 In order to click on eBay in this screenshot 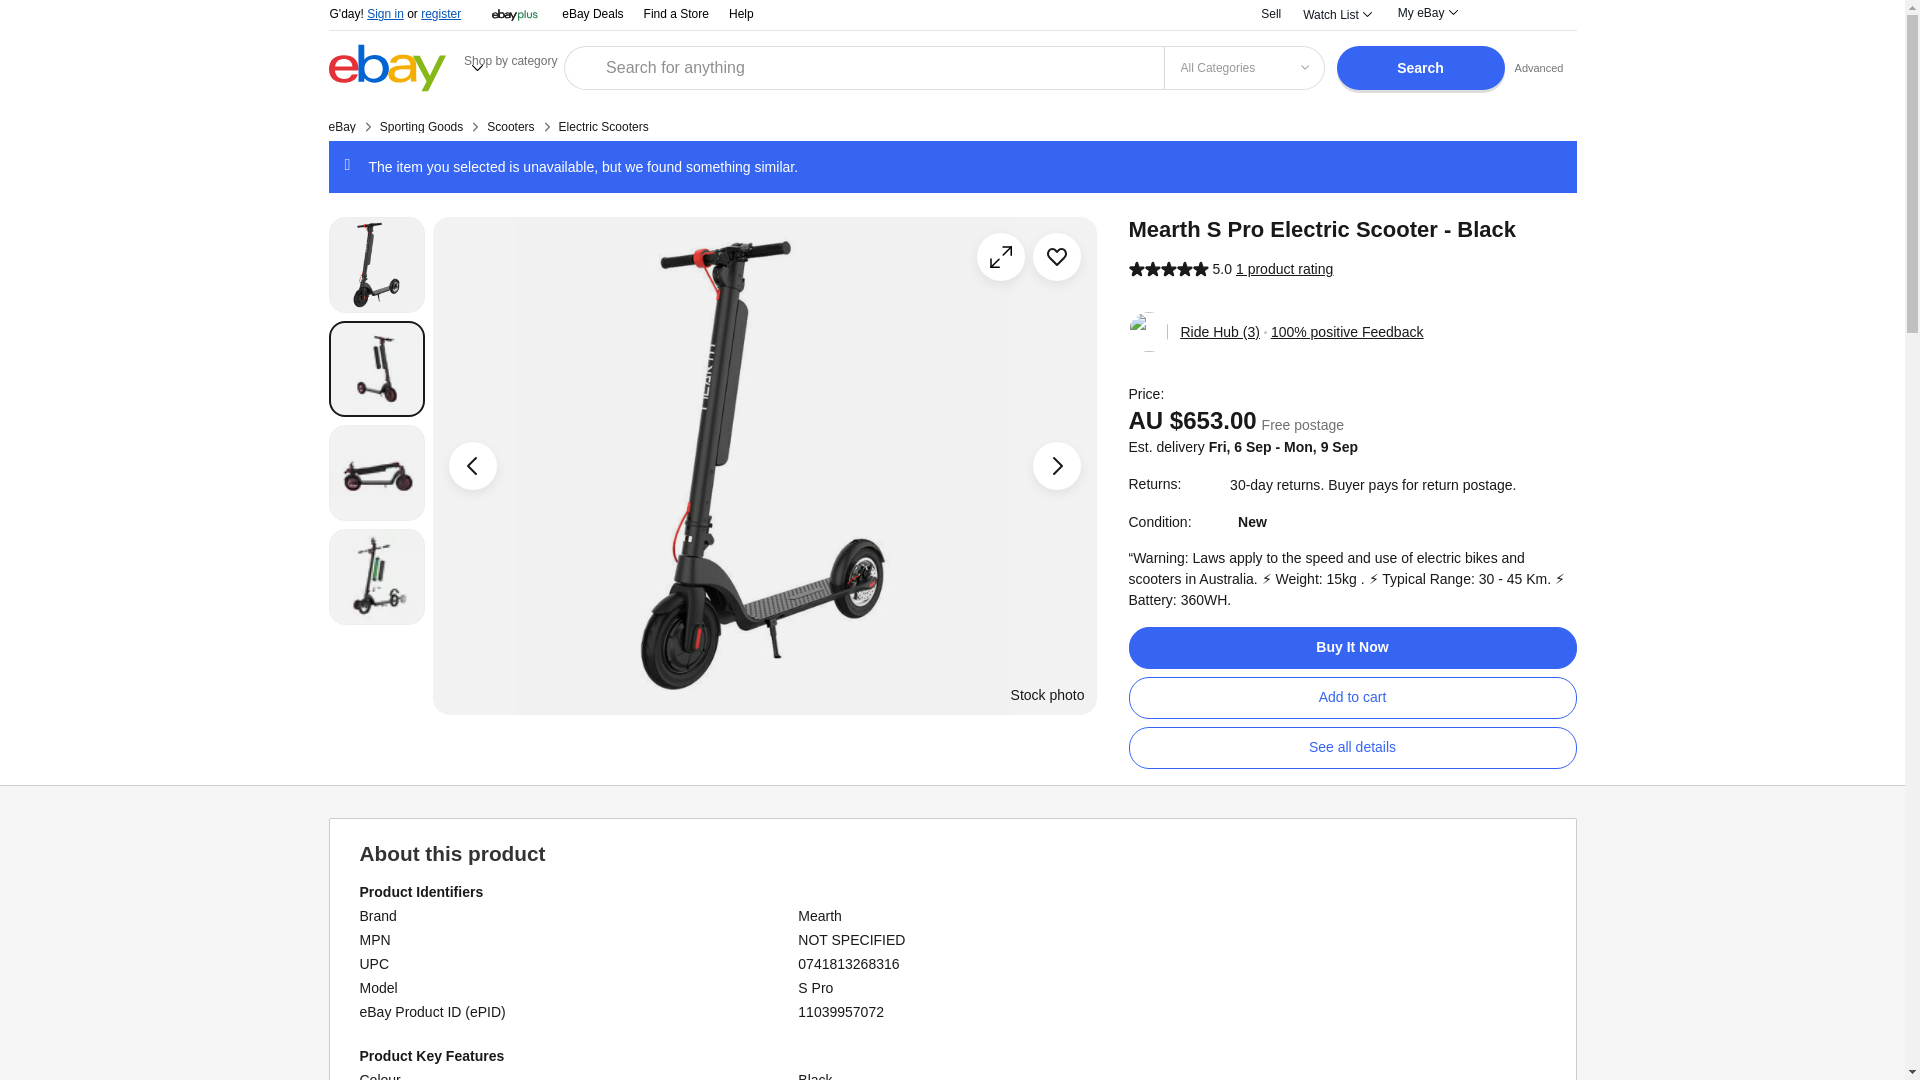, I will do `click(342, 126)`.